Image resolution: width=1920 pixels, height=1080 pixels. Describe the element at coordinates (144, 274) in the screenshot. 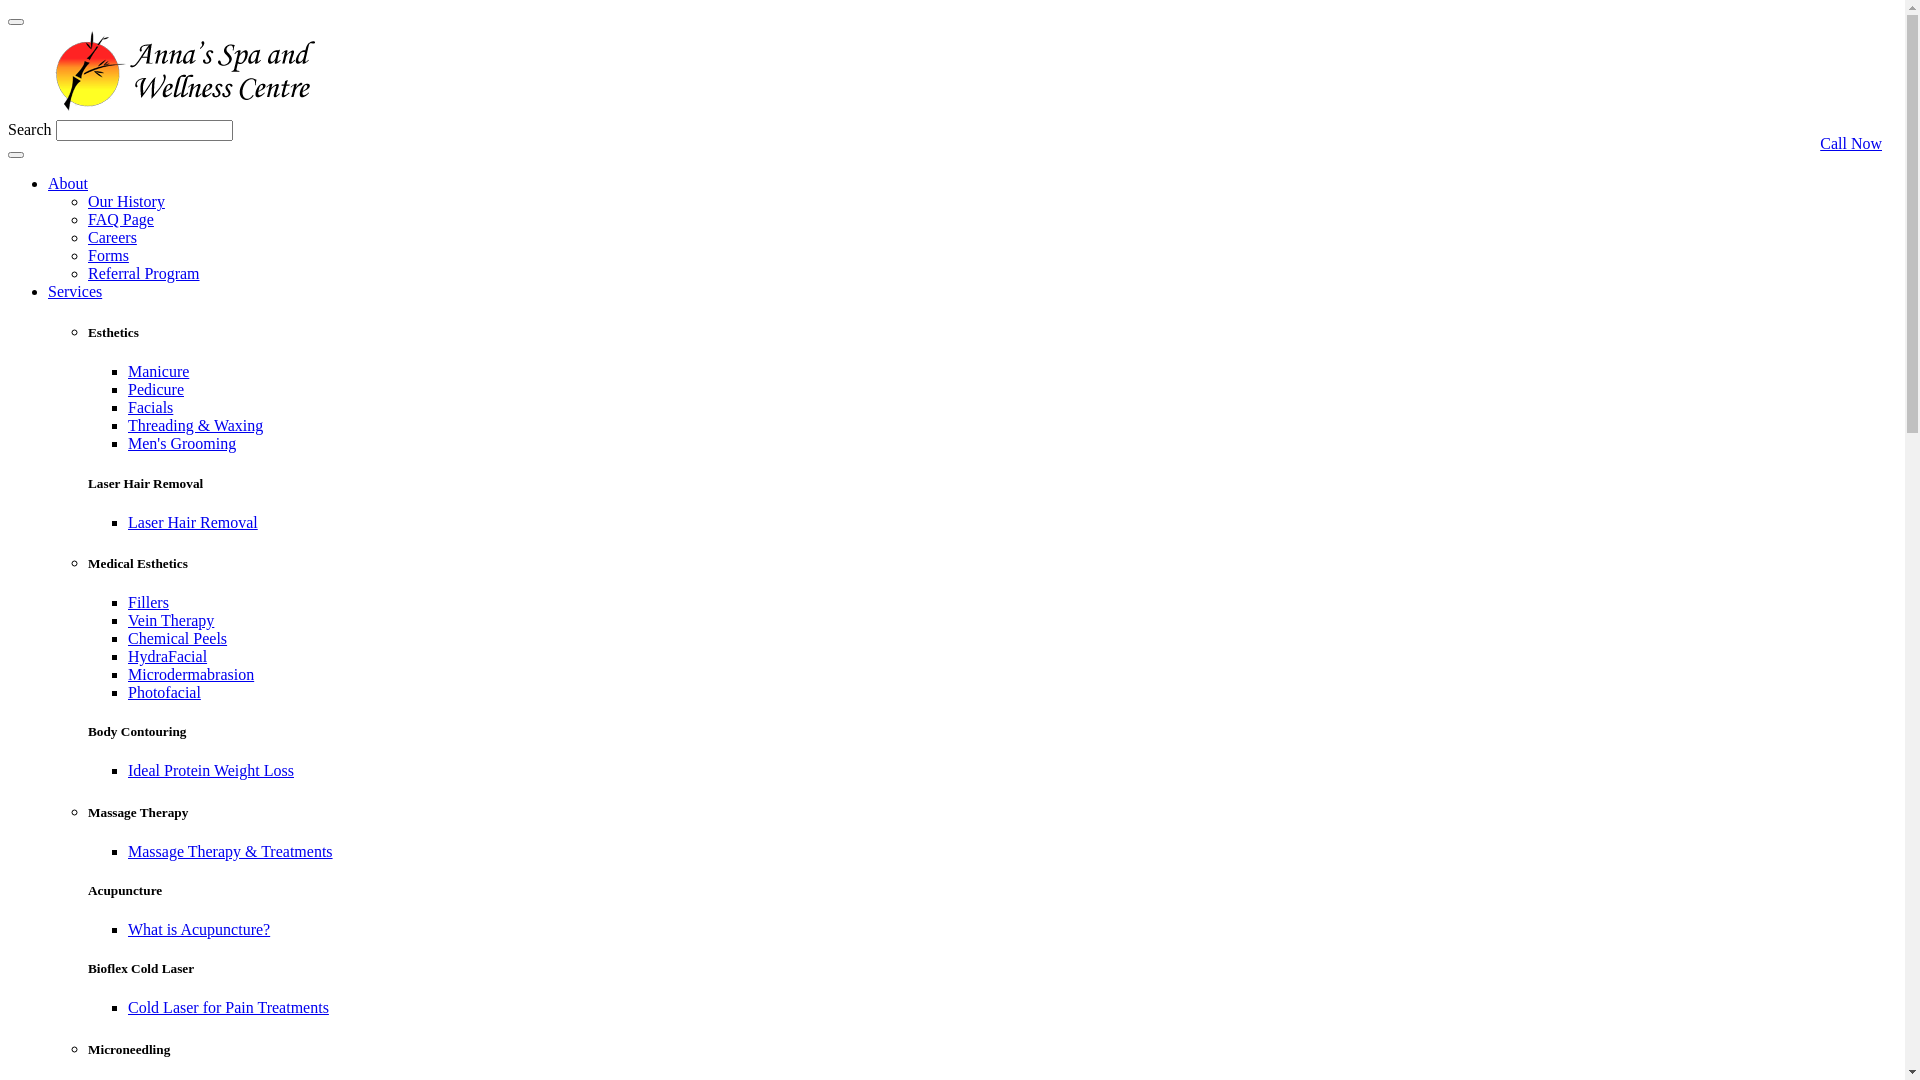

I see `Referral Program` at that location.